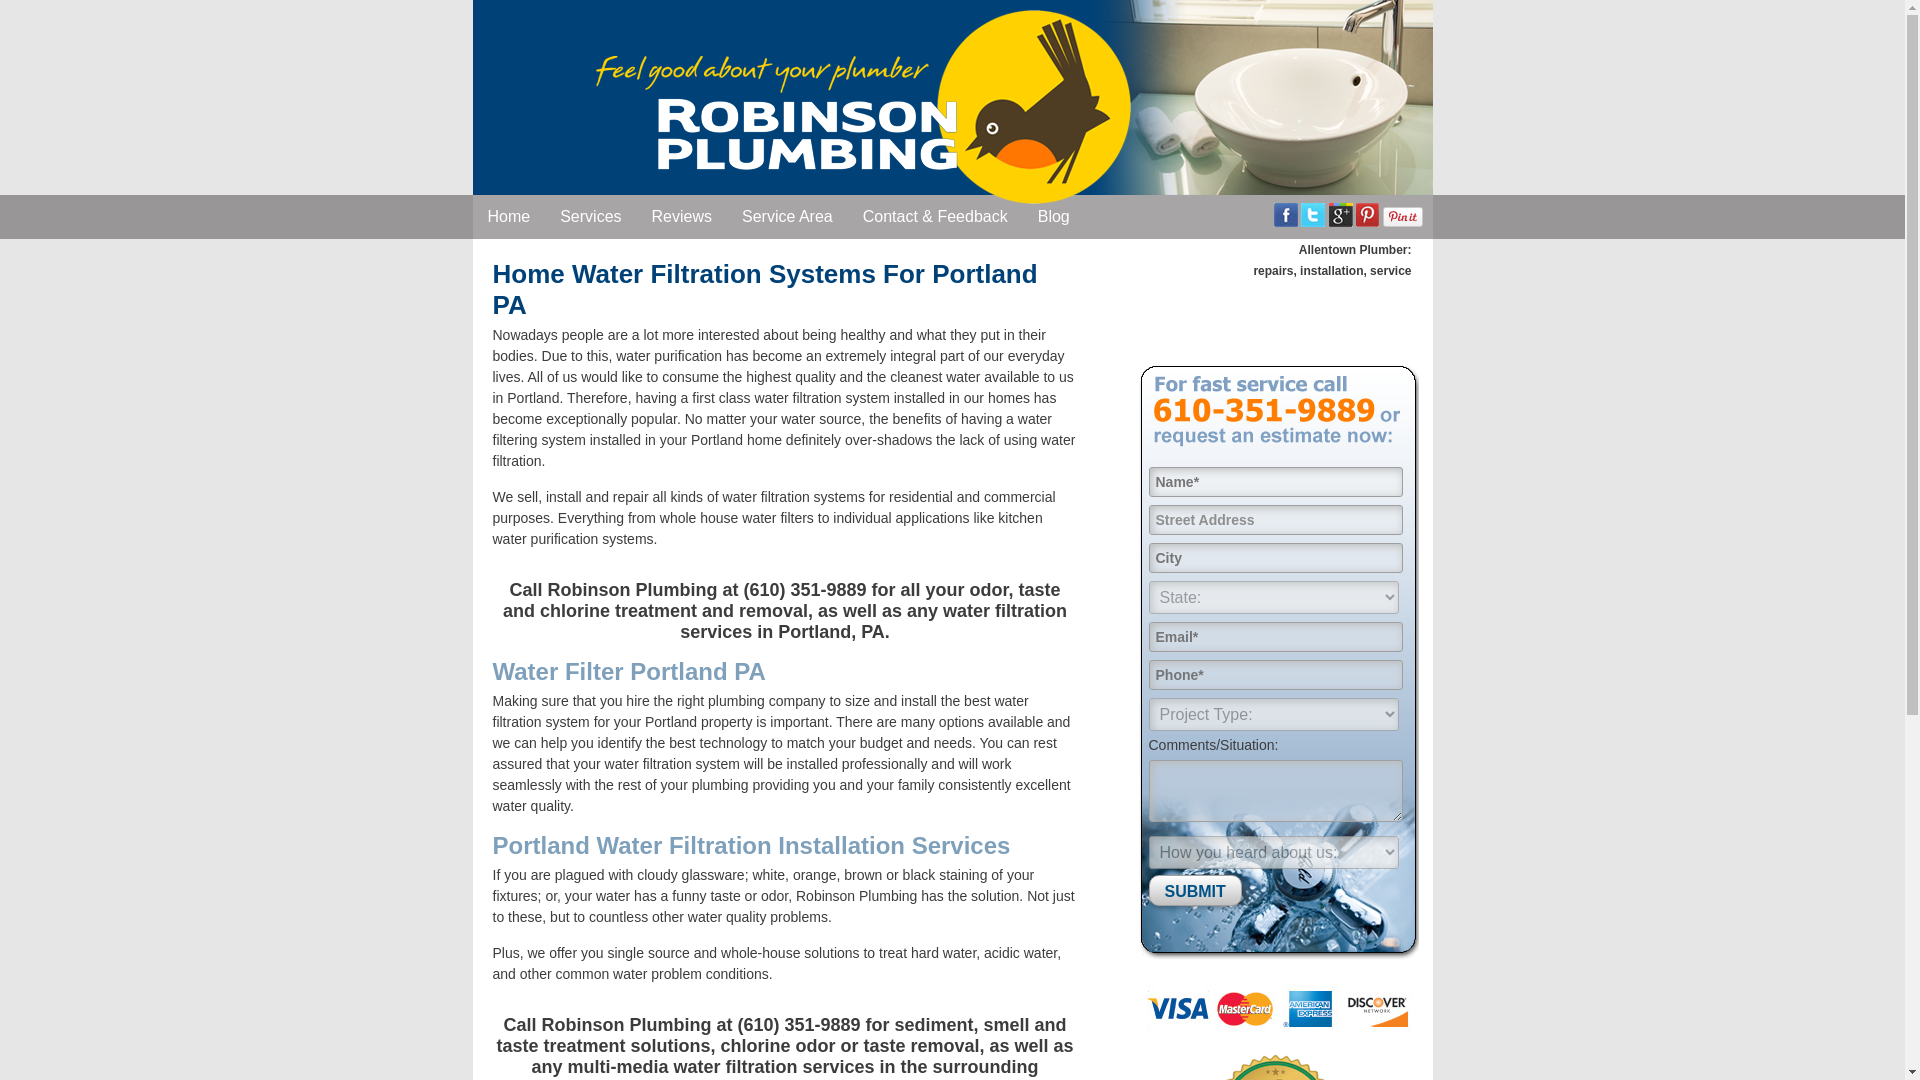  I want to click on Service Area, so click(788, 216).